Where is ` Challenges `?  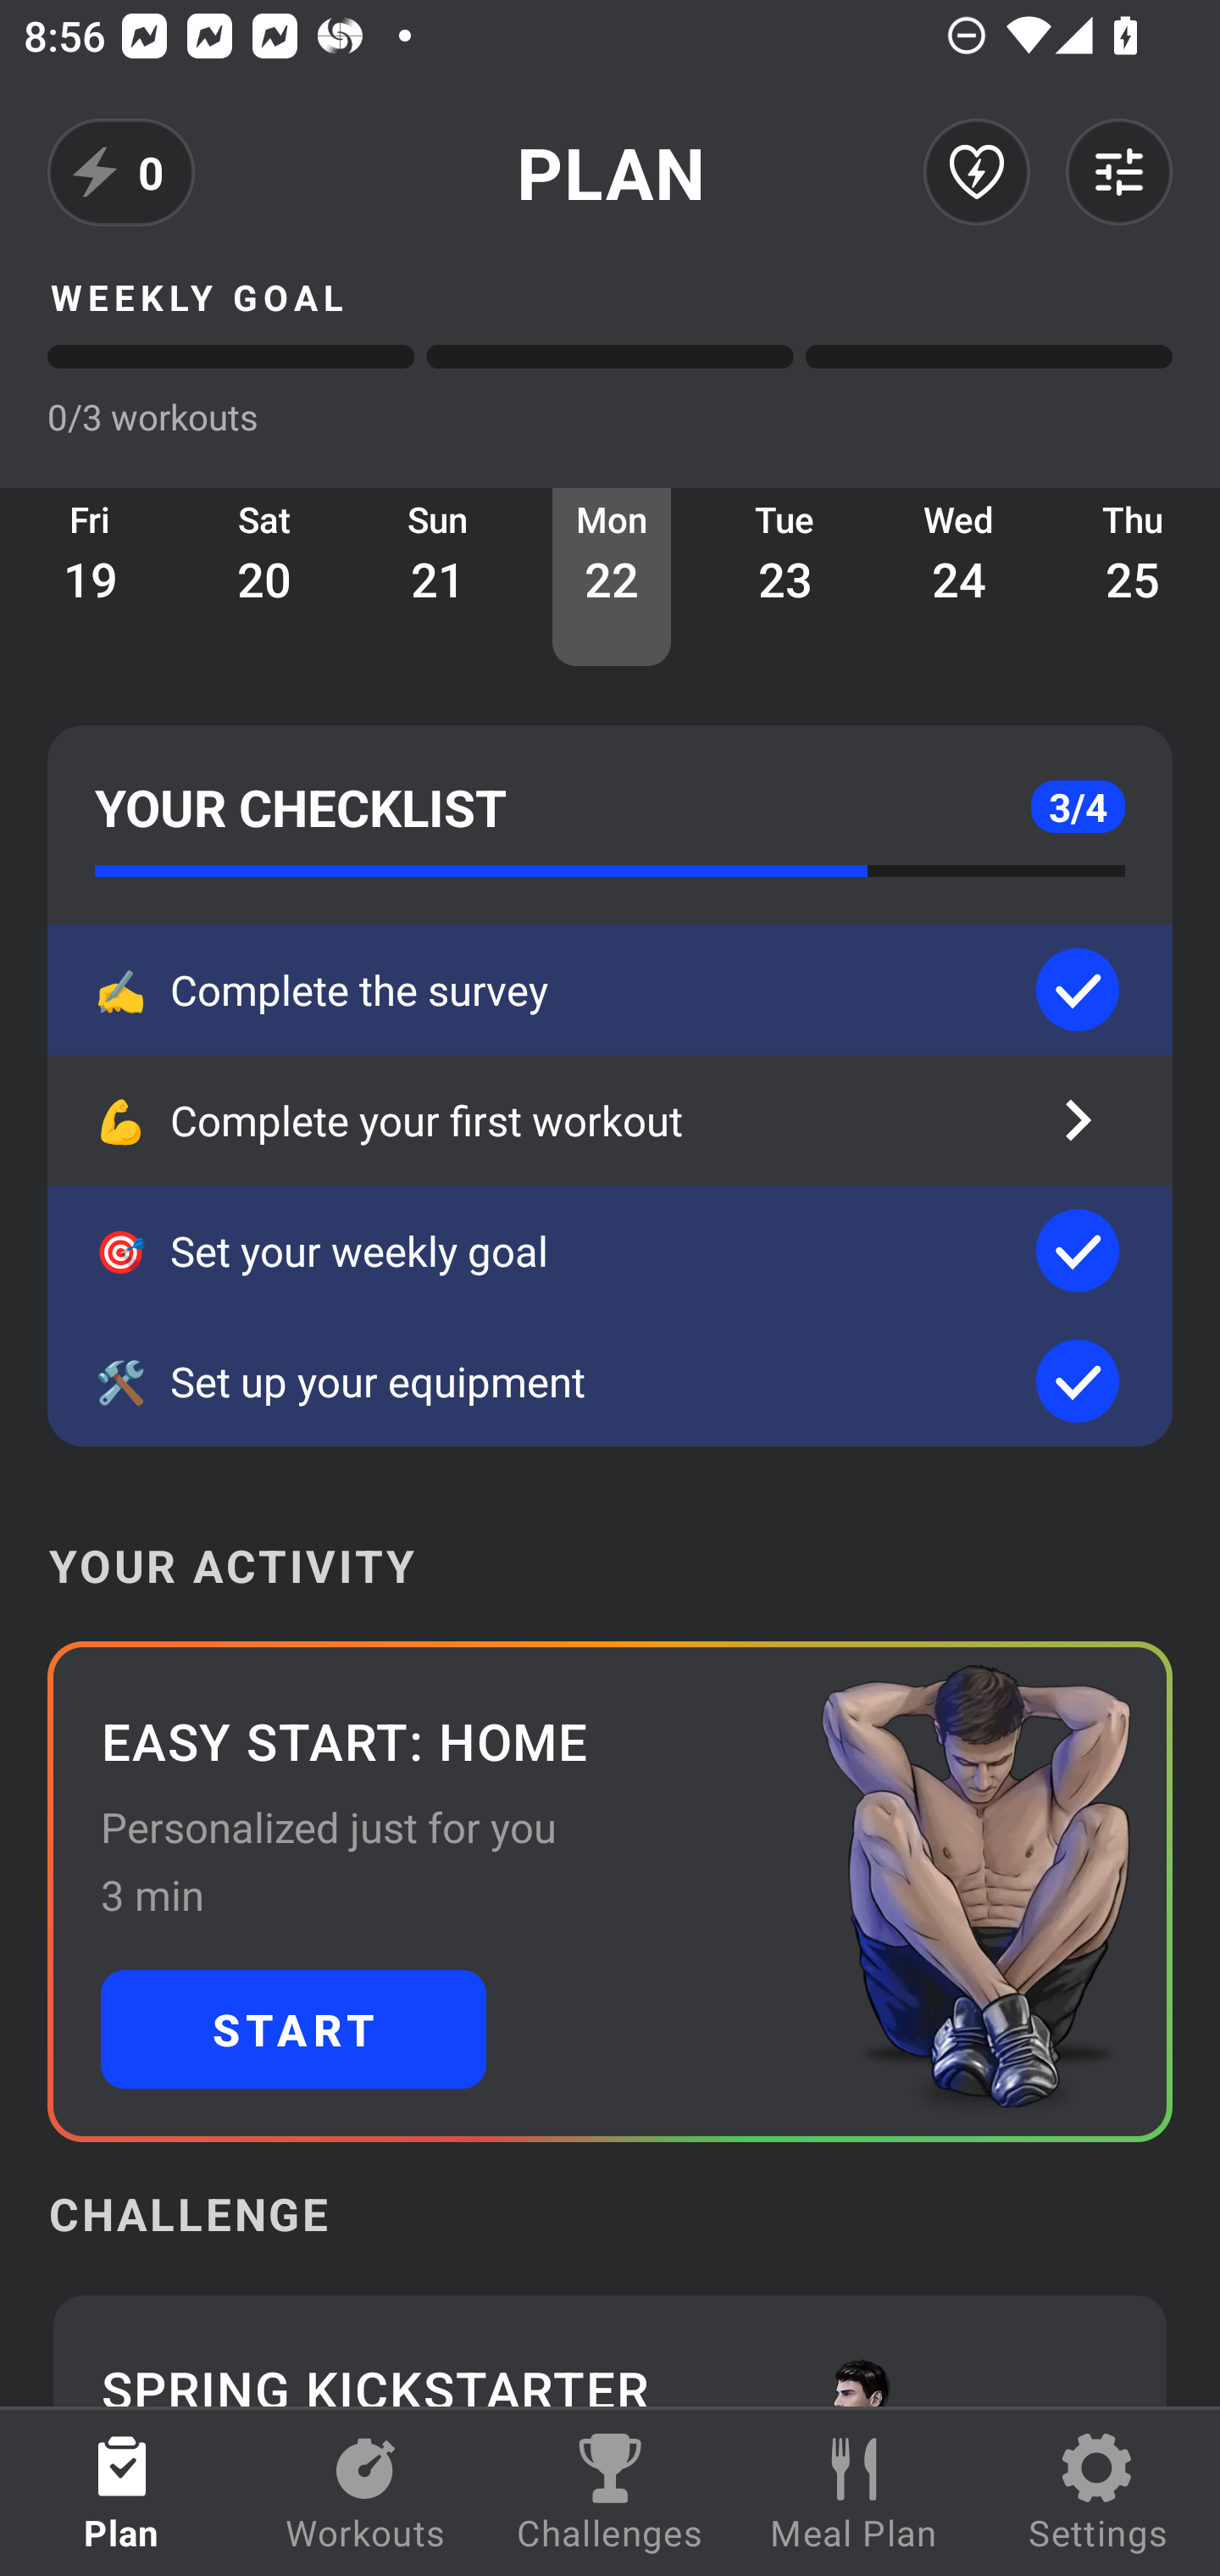
 Challenges  is located at coordinates (610, 2493).